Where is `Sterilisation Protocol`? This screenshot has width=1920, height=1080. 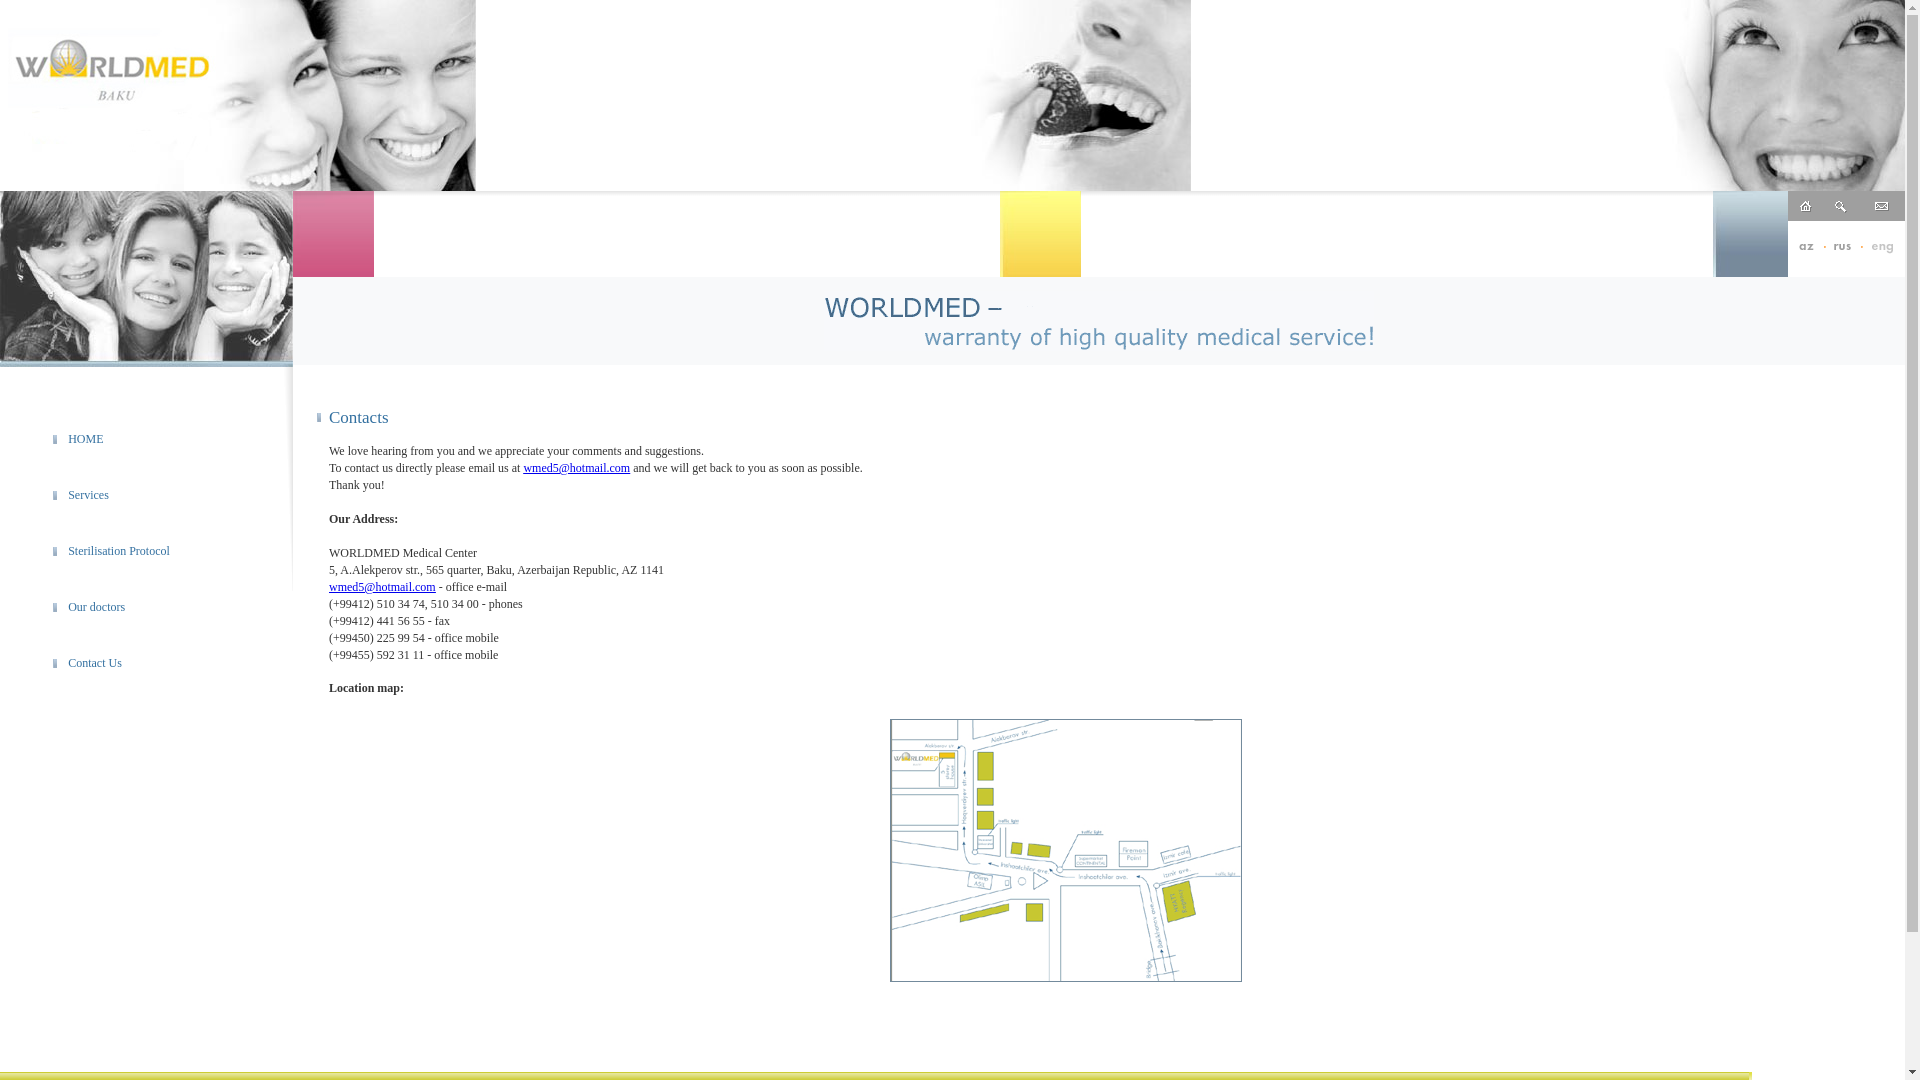 Sterilisation Protocol is located at coordinates (119, 551).